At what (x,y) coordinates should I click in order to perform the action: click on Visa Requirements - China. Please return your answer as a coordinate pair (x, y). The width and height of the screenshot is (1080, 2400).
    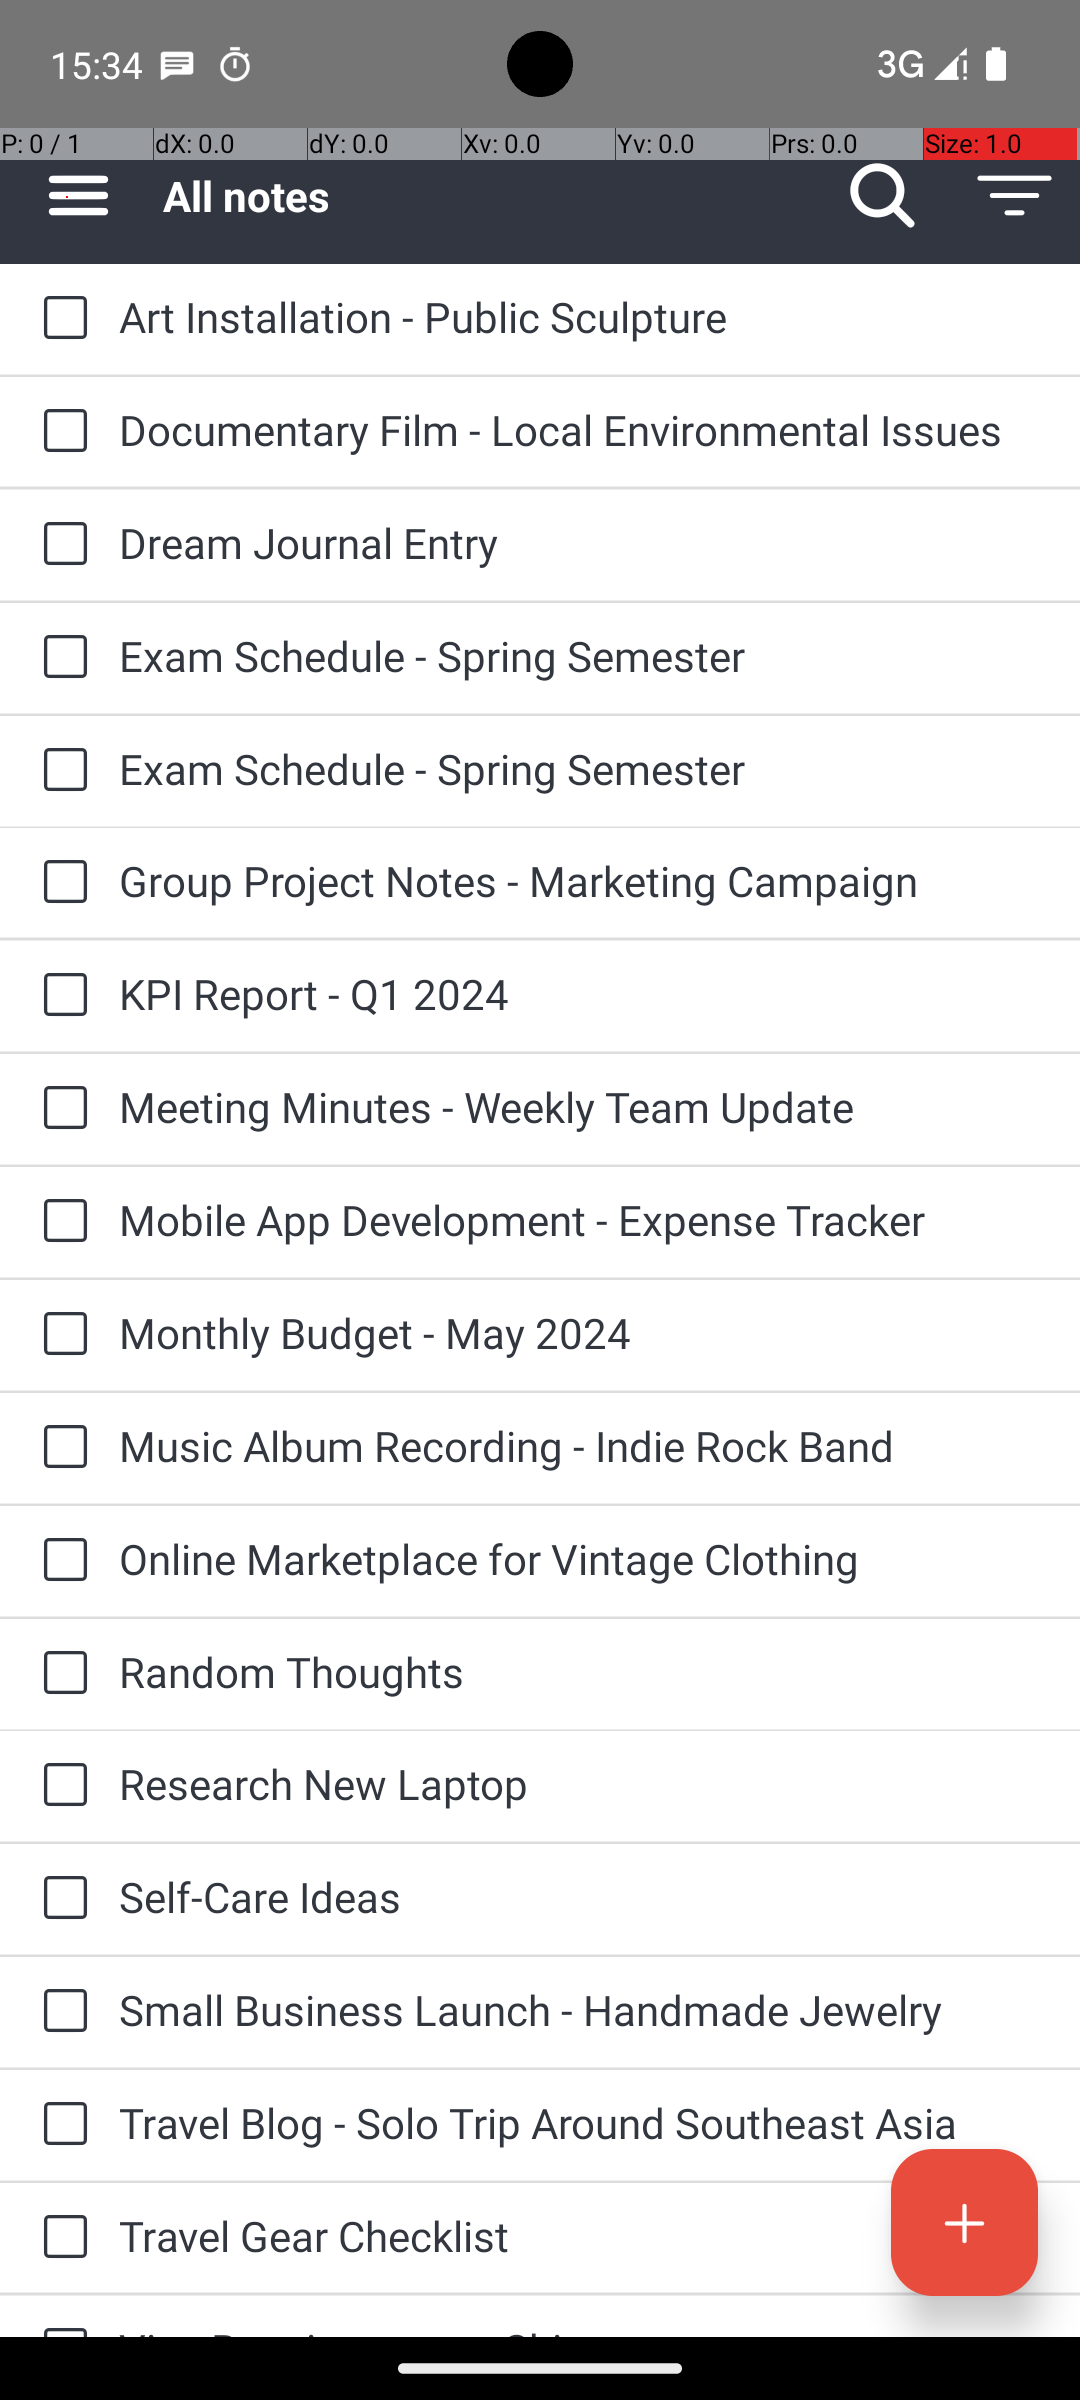
    Looking at the image, I should click on (580, 2328).